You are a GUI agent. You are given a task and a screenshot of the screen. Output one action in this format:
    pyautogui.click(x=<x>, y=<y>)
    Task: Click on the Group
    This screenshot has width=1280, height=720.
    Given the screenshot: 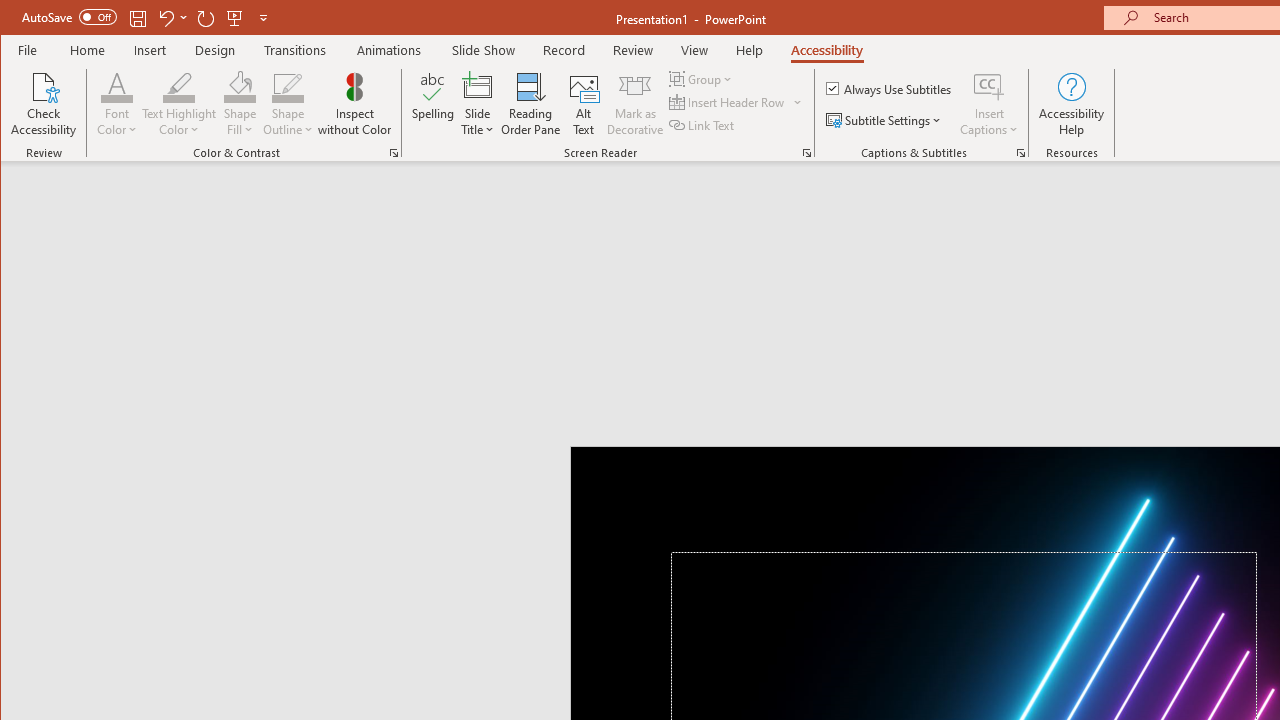 What is the action you would take?
    pyautogui.click(x=702, y=78)
    